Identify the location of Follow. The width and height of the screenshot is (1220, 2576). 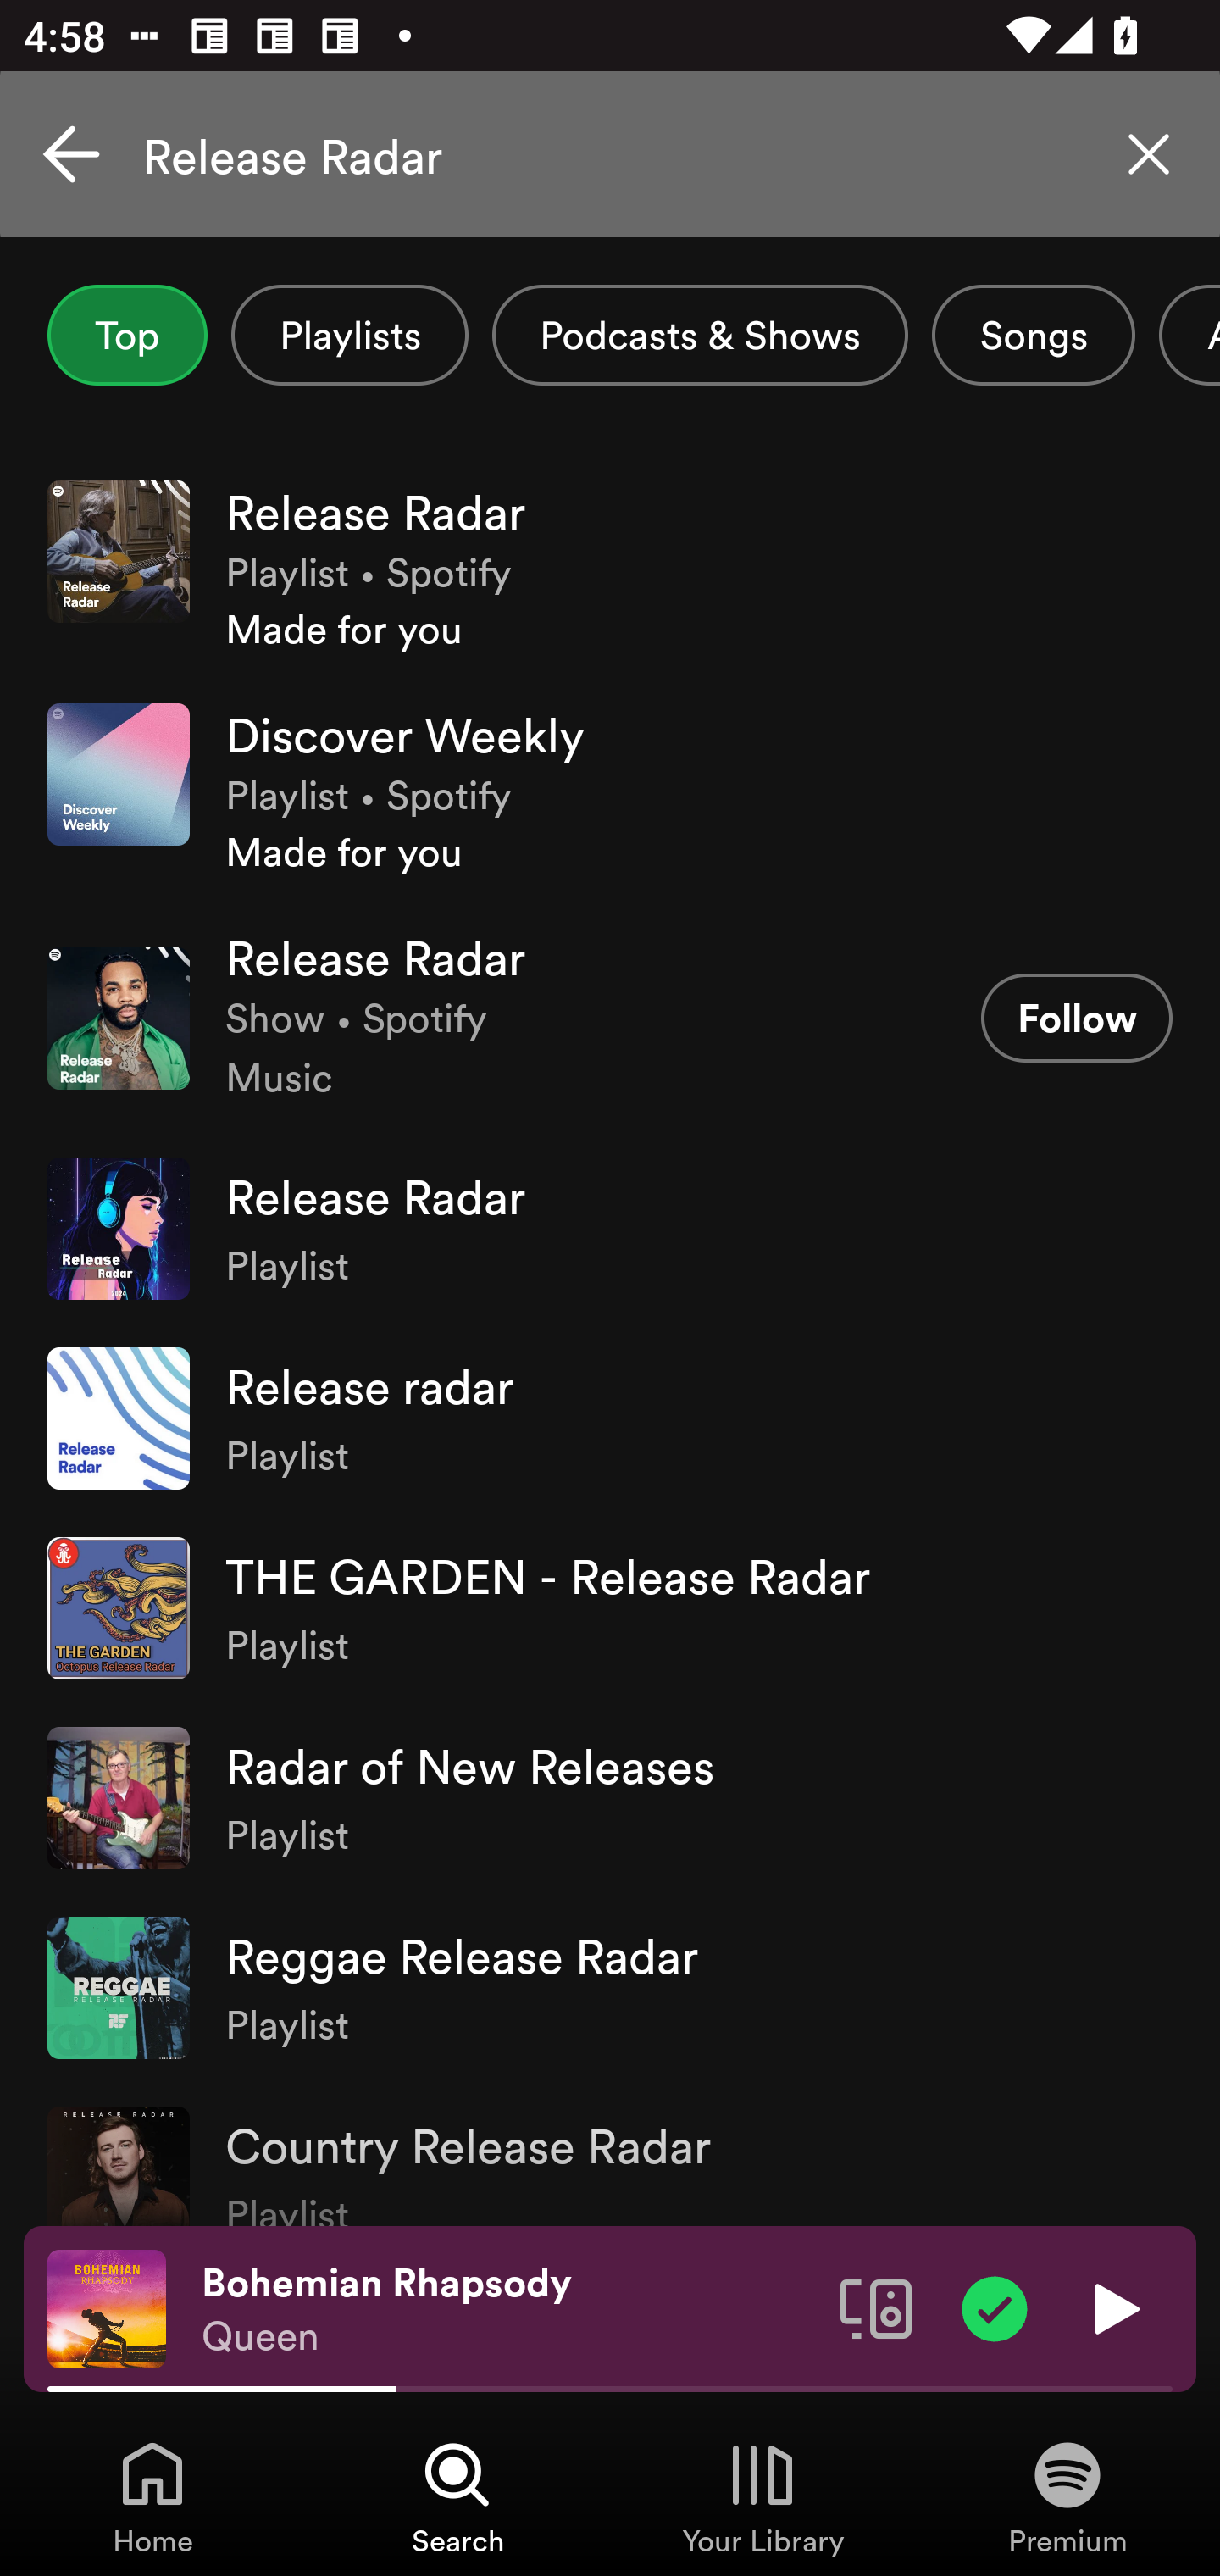
(1076, 1017).